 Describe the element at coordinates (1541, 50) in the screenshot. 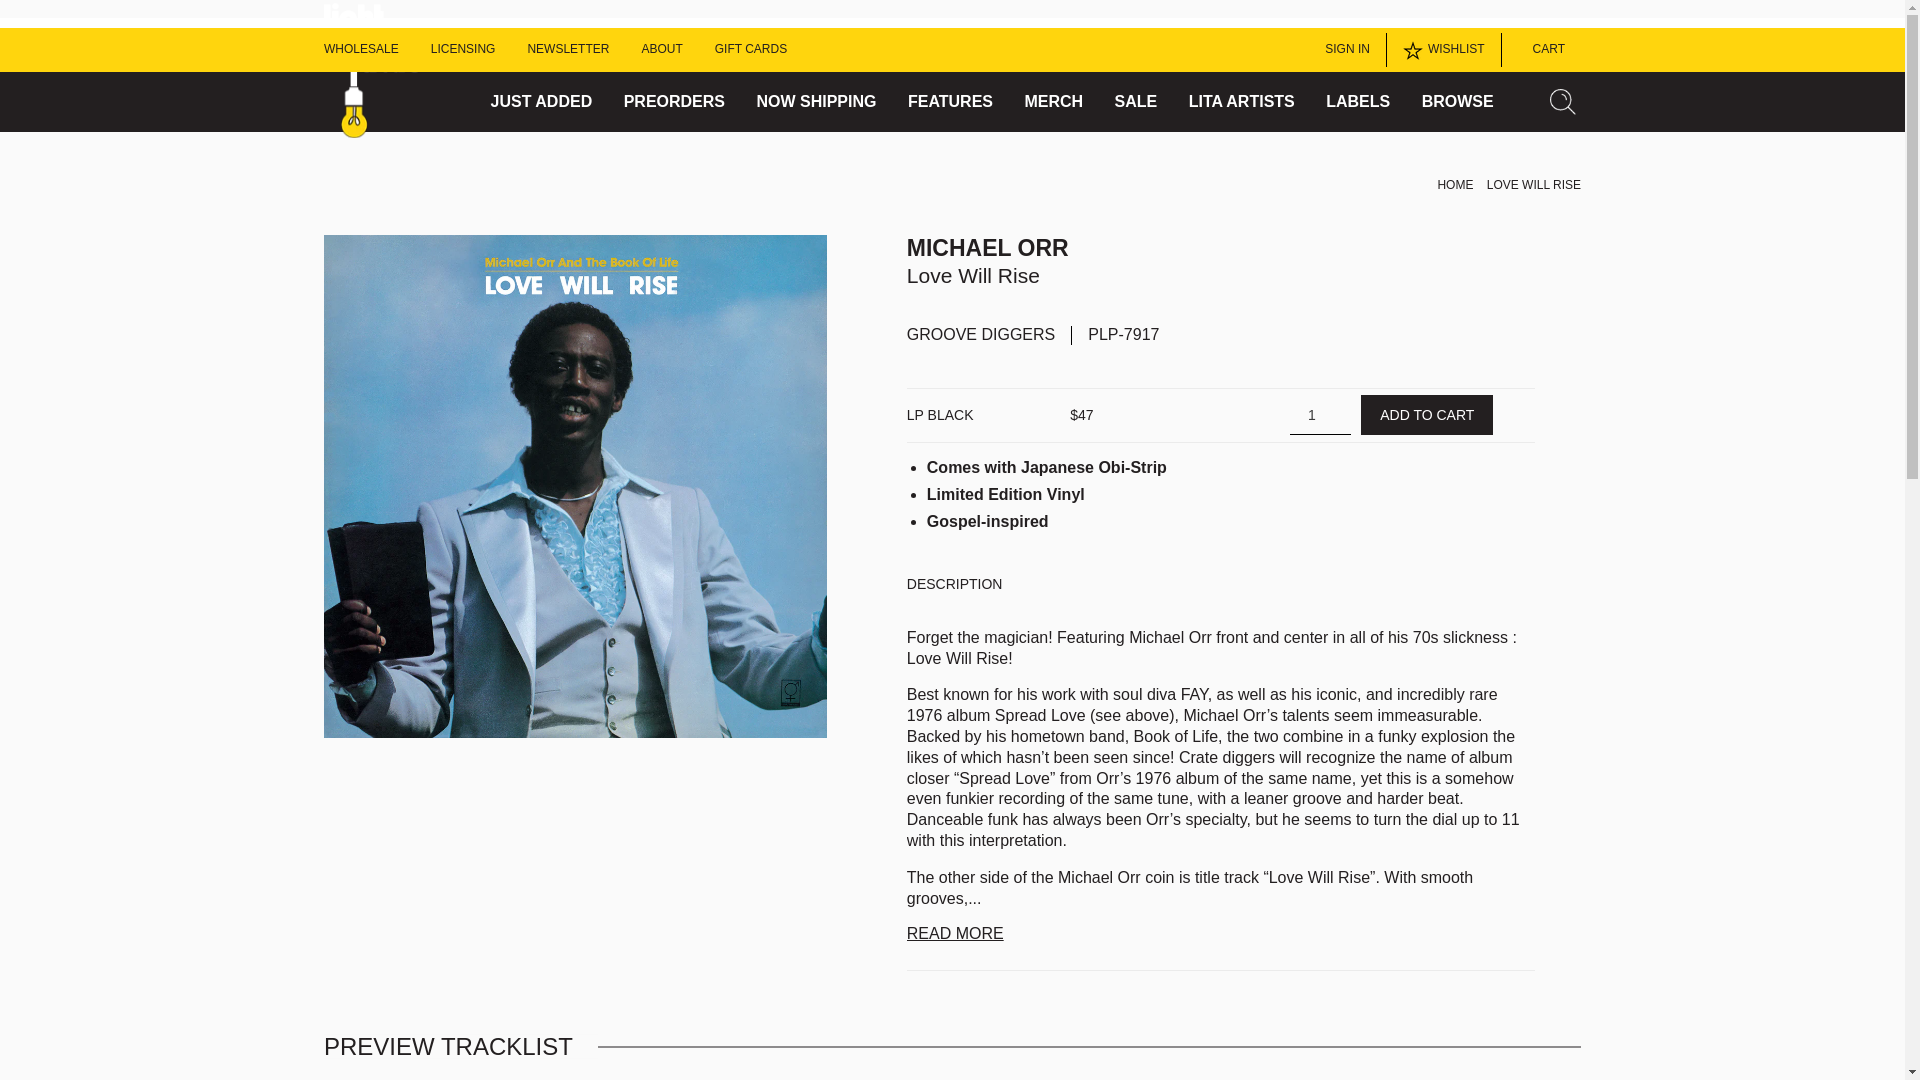

I see `CART` at that location.